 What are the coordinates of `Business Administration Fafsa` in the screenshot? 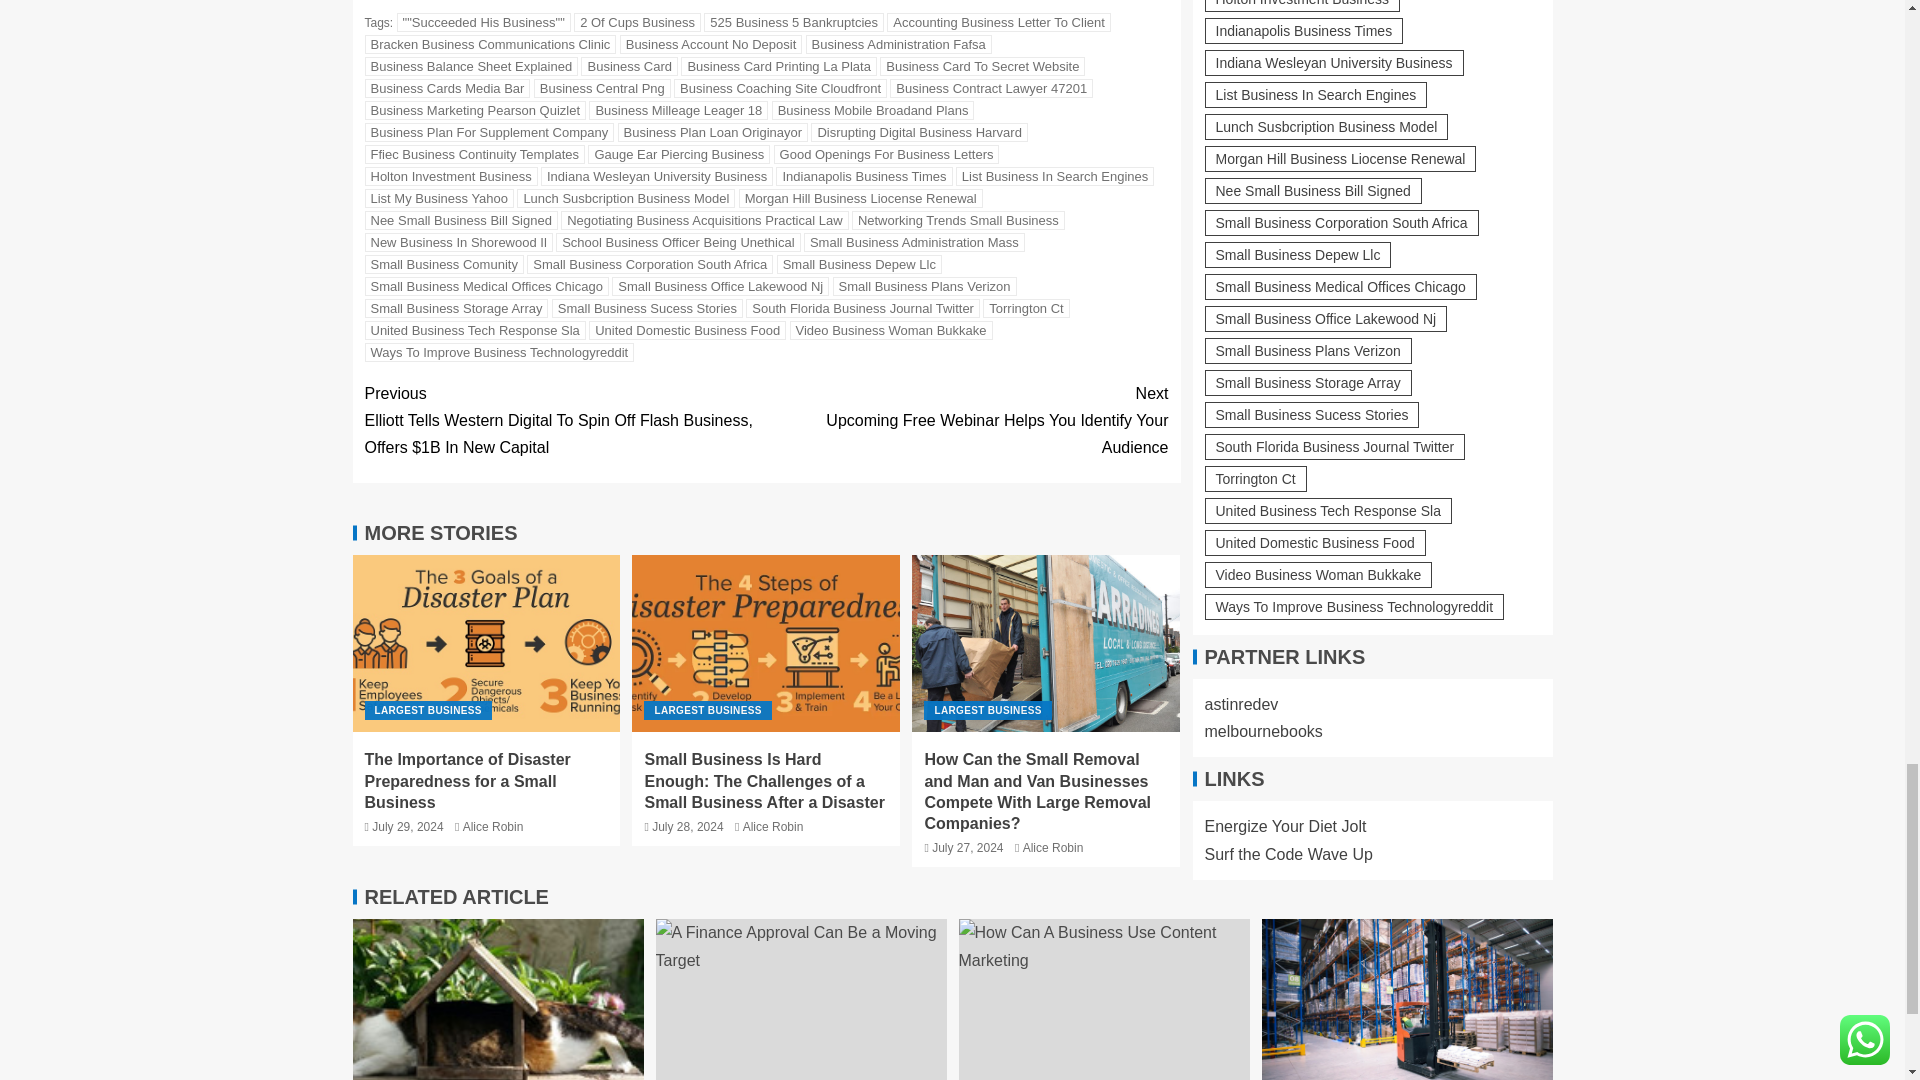 It's located at (899, 44).